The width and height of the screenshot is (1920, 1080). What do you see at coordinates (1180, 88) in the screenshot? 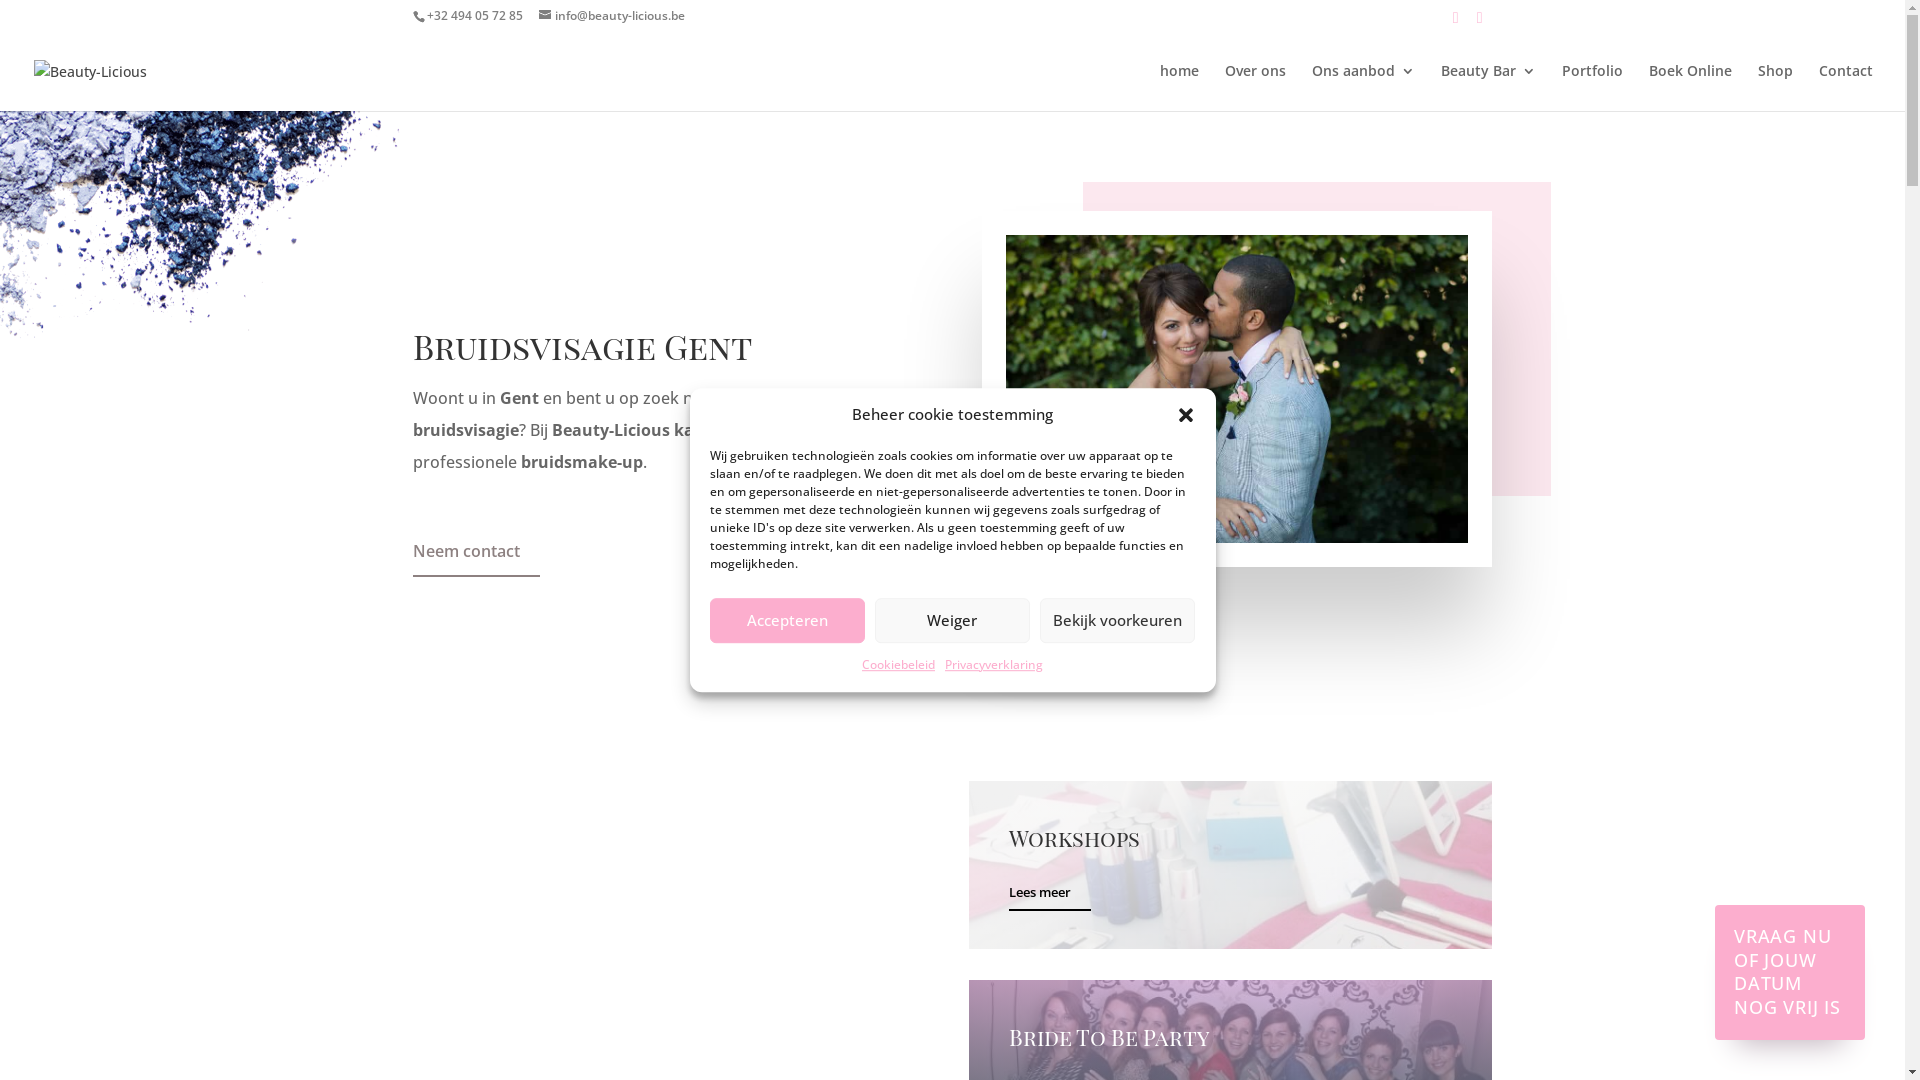
I see `home` at bounding box center [1180, 88].